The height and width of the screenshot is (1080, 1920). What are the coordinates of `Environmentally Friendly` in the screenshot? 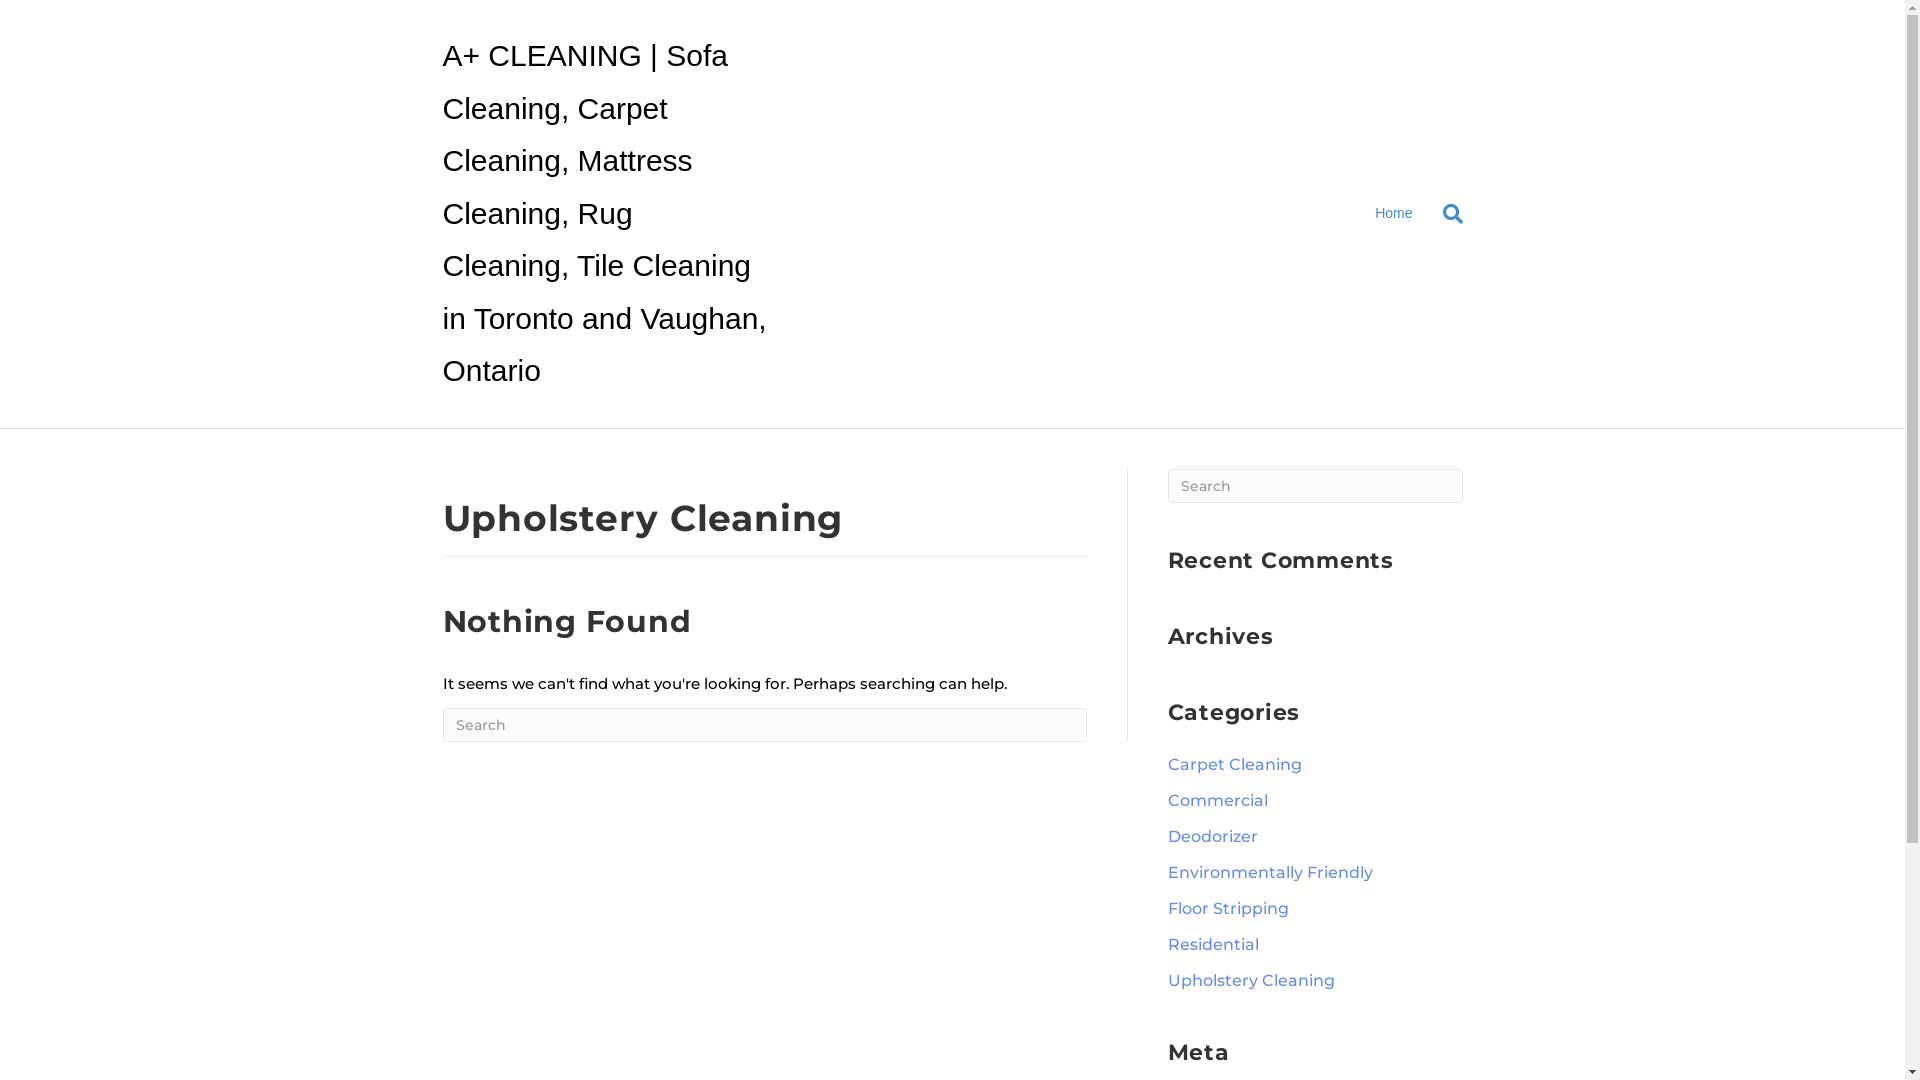 It's located at (1270, 872).